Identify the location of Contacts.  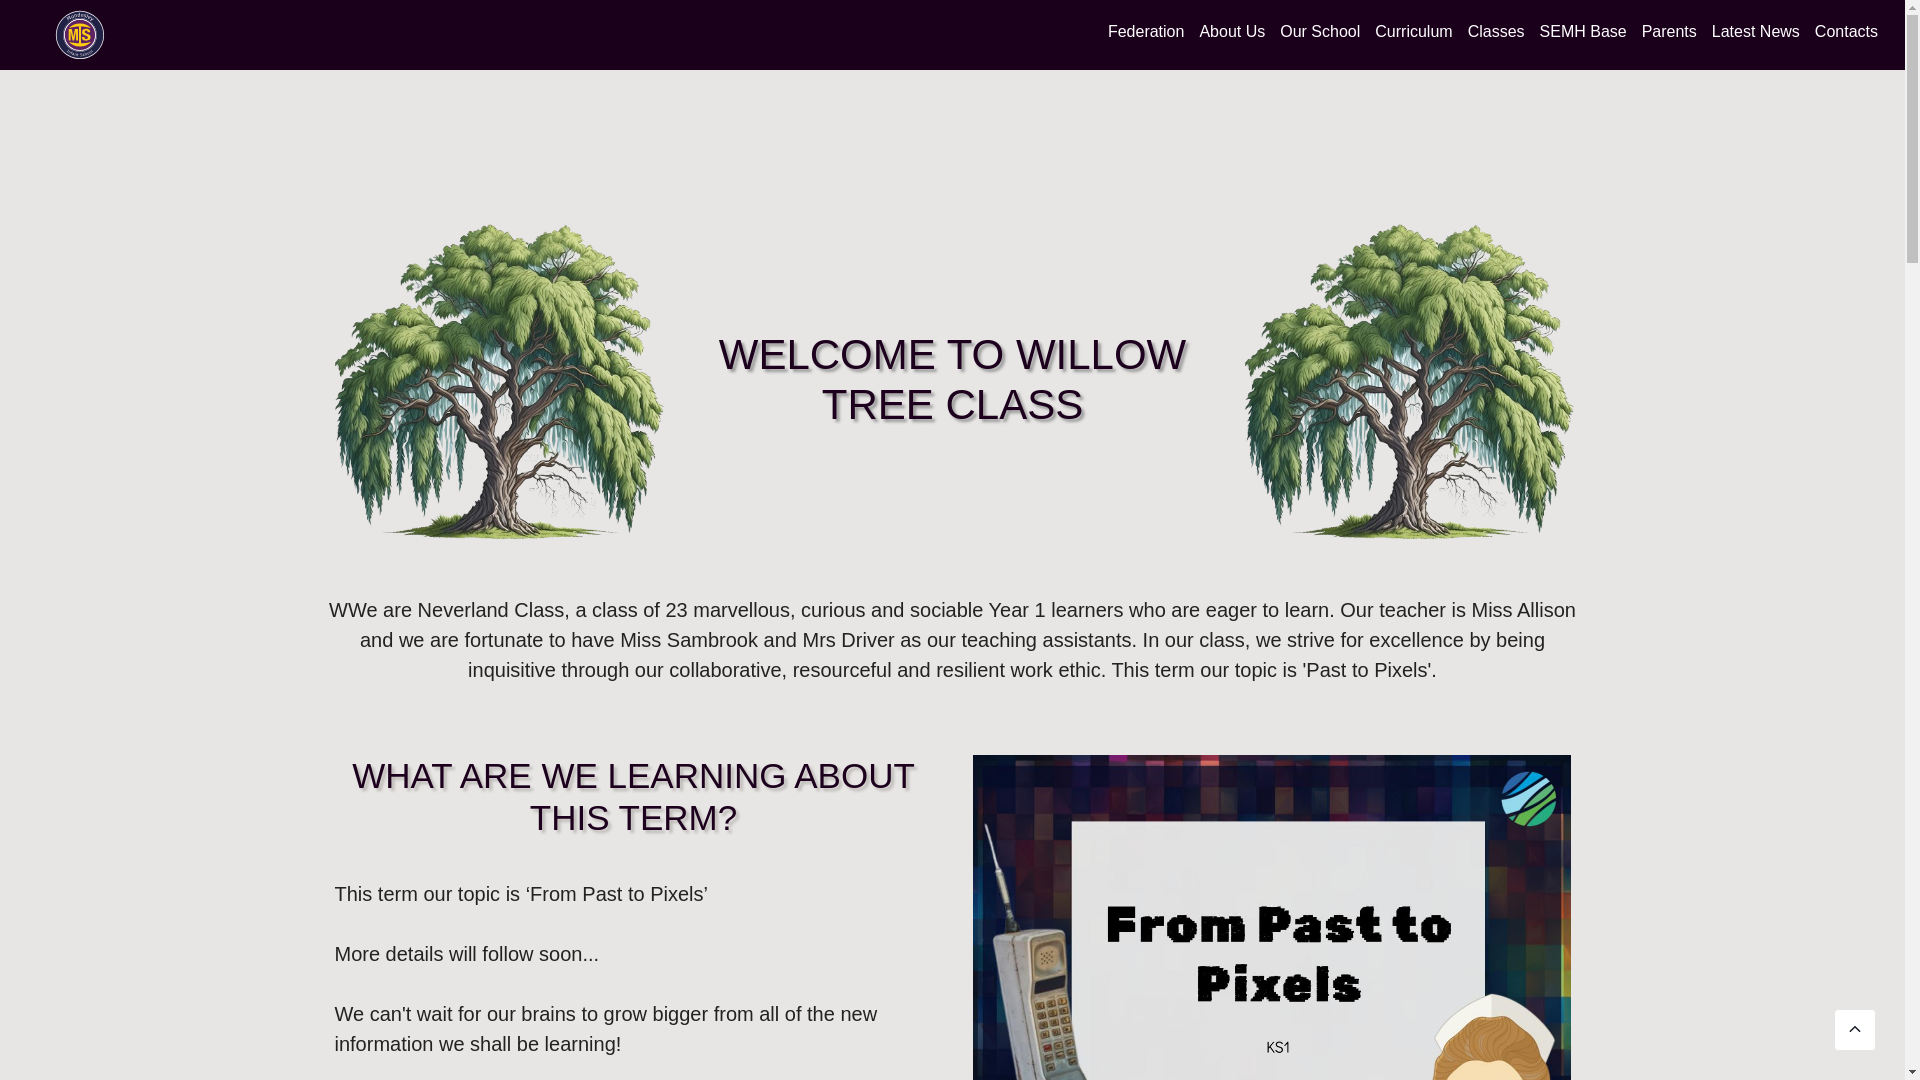
(1846, 32).